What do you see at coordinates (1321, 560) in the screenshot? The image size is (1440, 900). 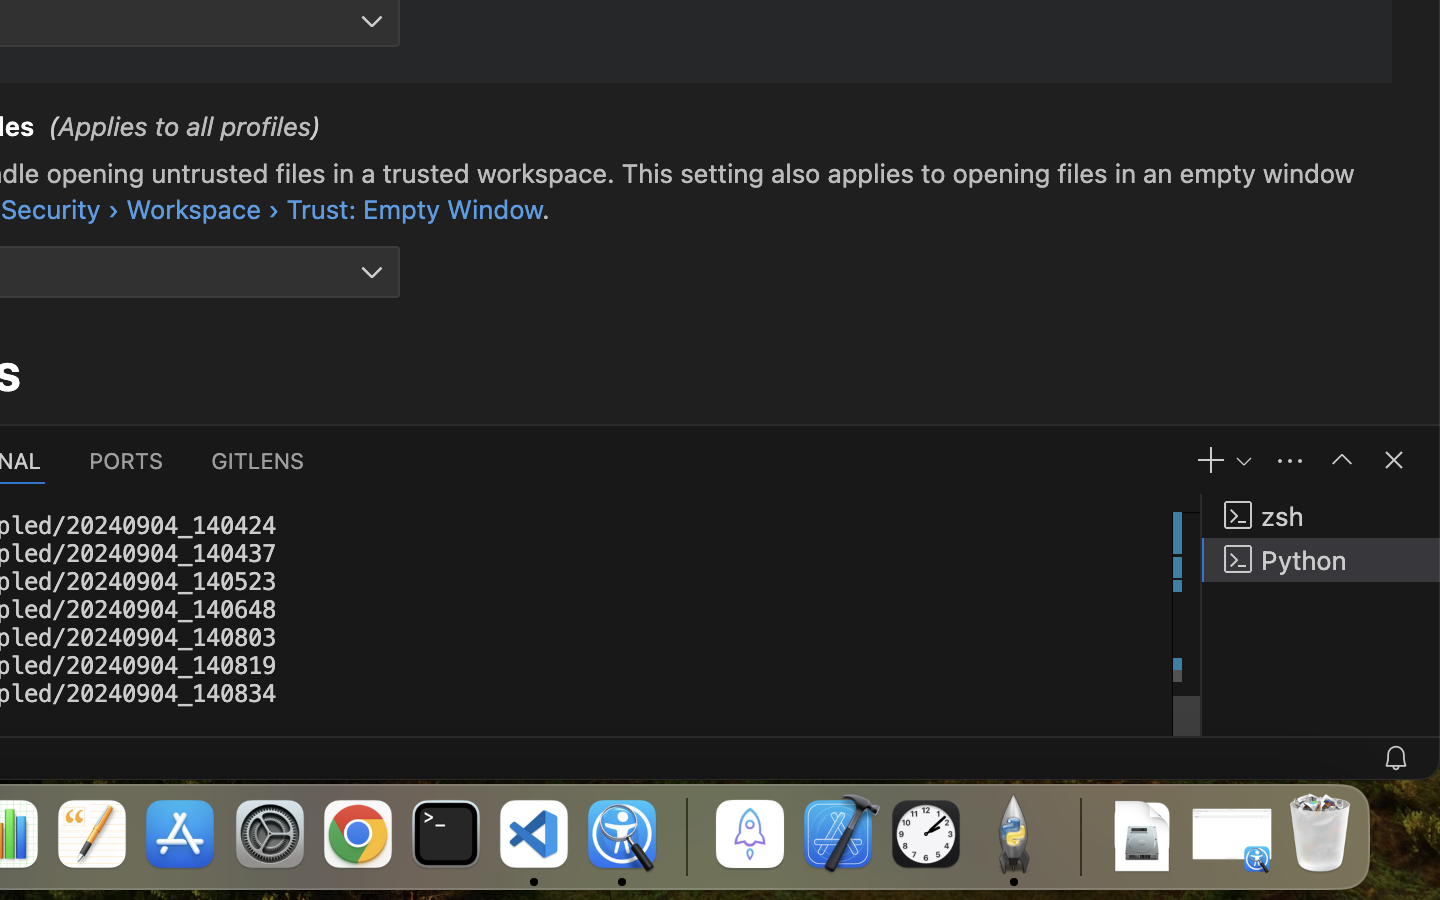 I see `Python ` at bounding box center [1321, 560].